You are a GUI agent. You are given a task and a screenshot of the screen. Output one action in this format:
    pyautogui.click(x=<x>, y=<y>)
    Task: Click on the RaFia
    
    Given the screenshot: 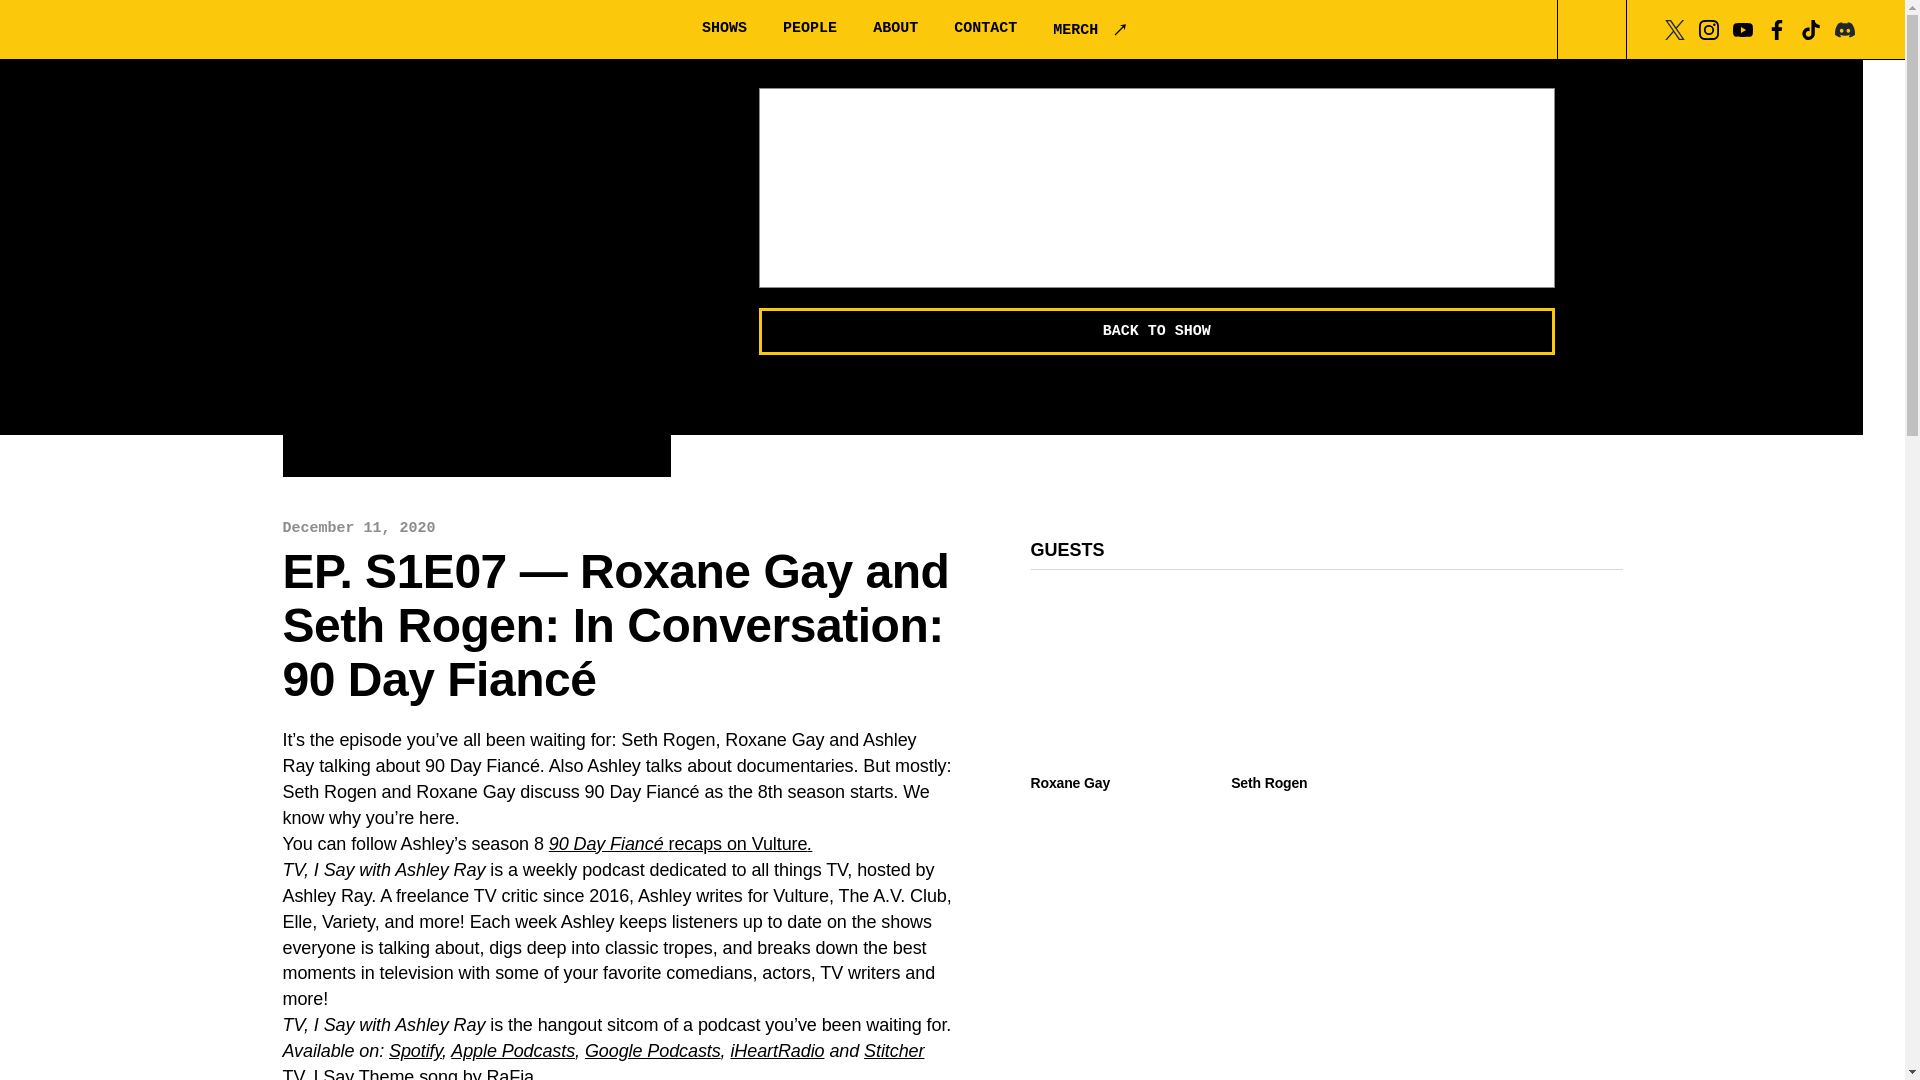 What is the action you would take?
    pyautogui.click(x=509, y=1074)
    